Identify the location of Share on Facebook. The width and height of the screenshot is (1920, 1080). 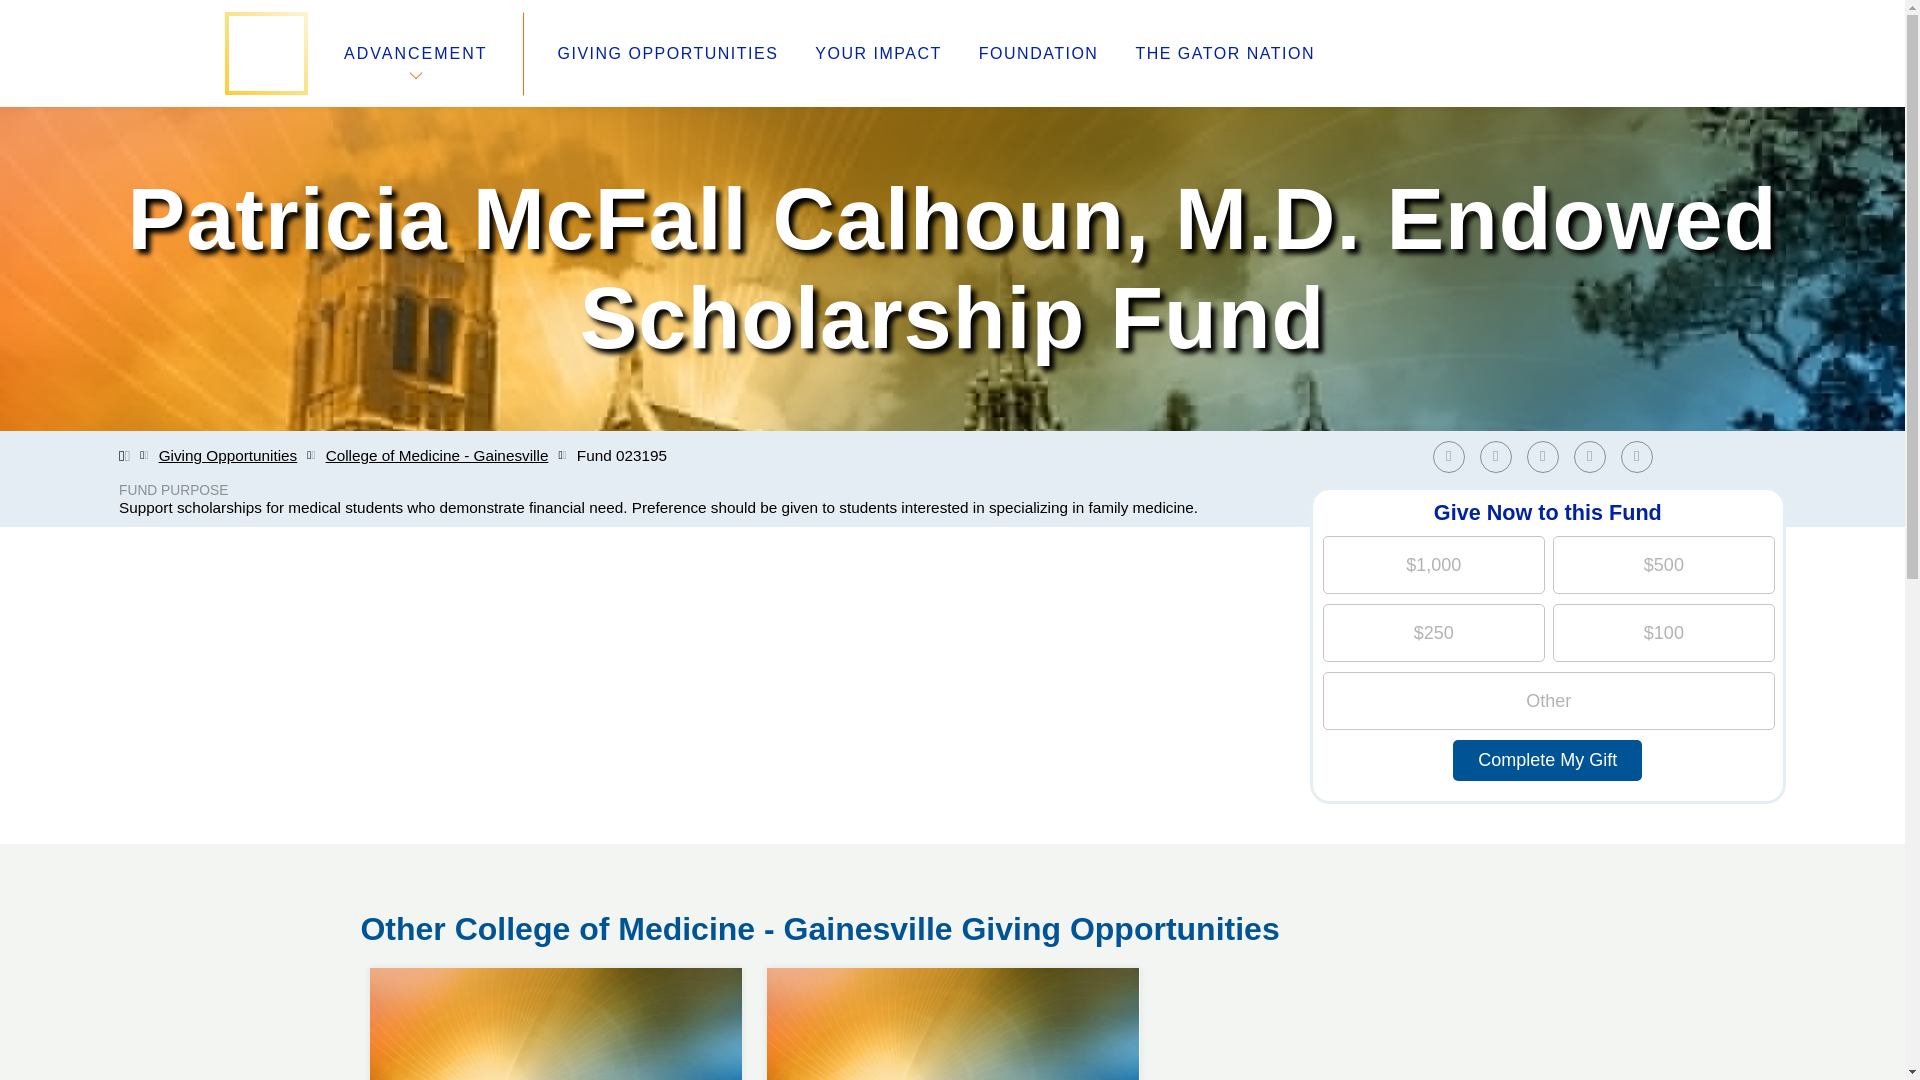
(668, 54).